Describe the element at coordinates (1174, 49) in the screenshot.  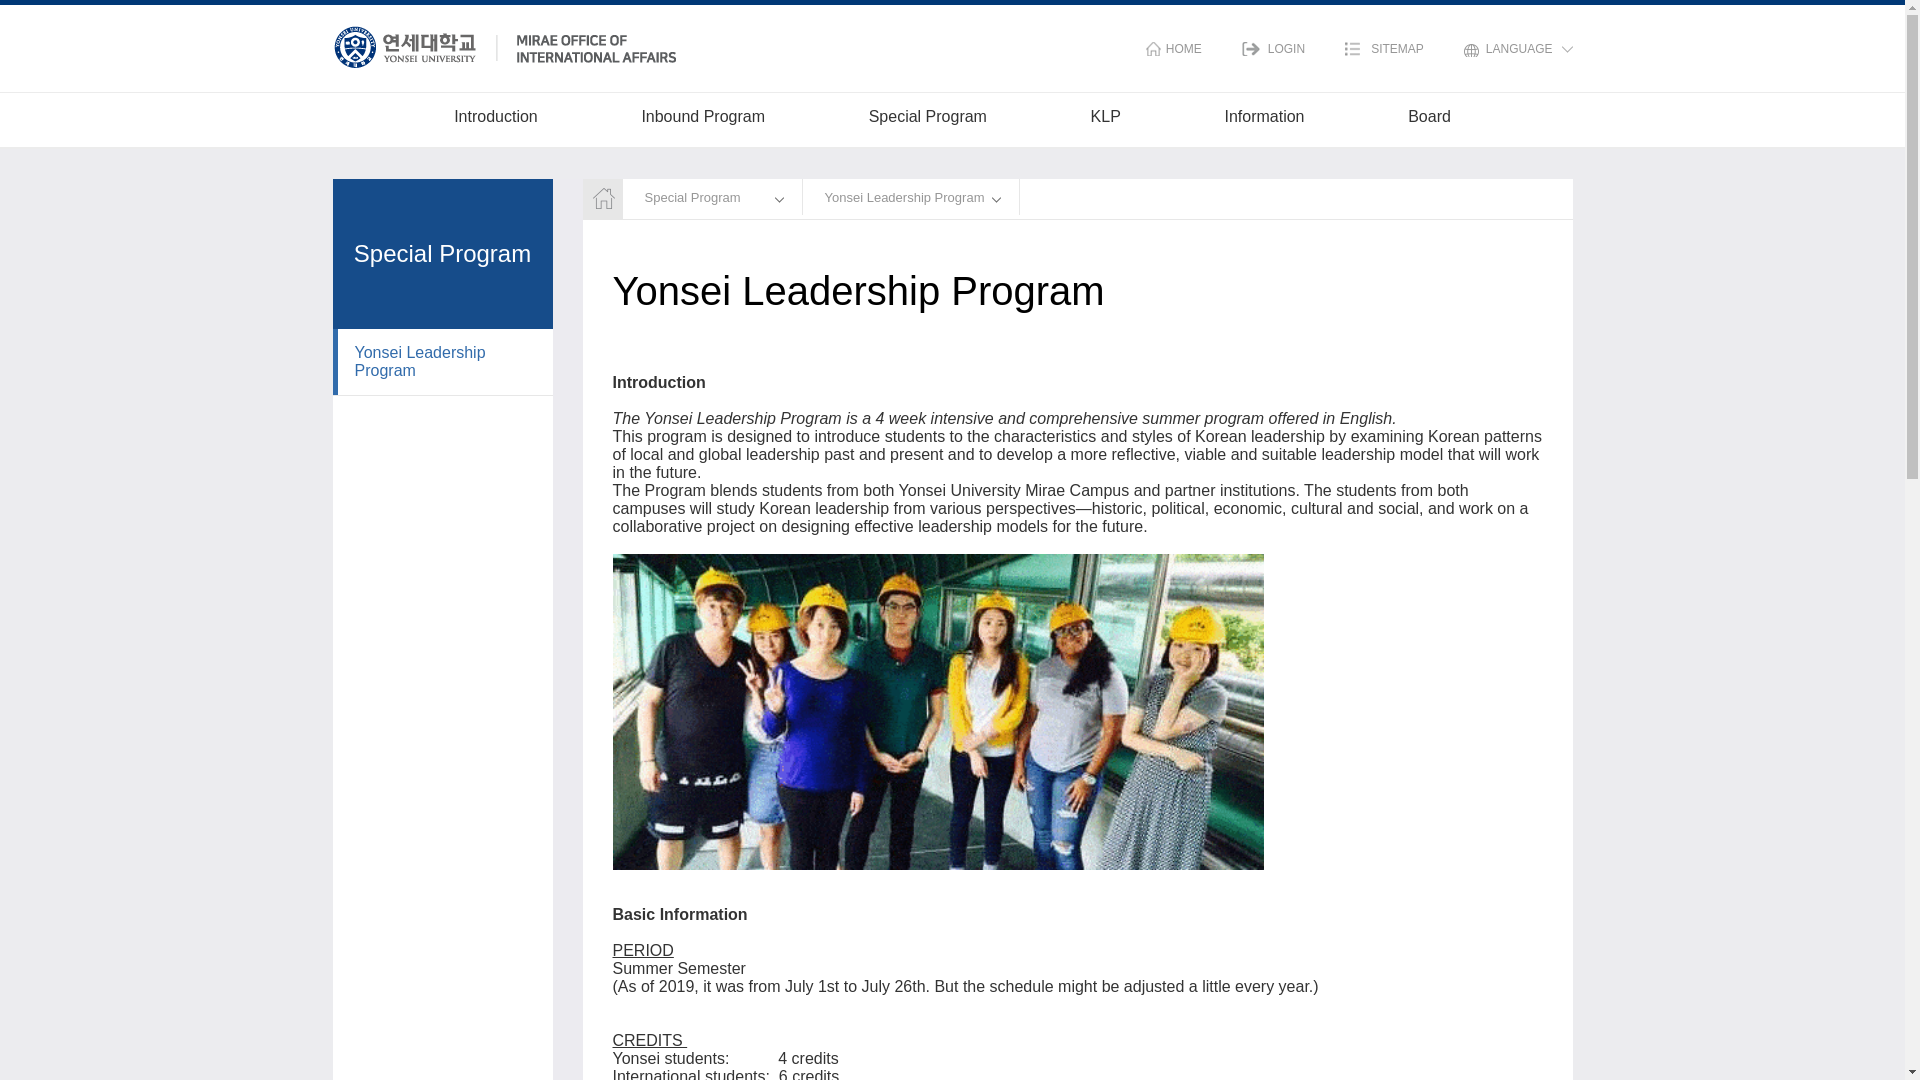
I see `HOME` at that location.